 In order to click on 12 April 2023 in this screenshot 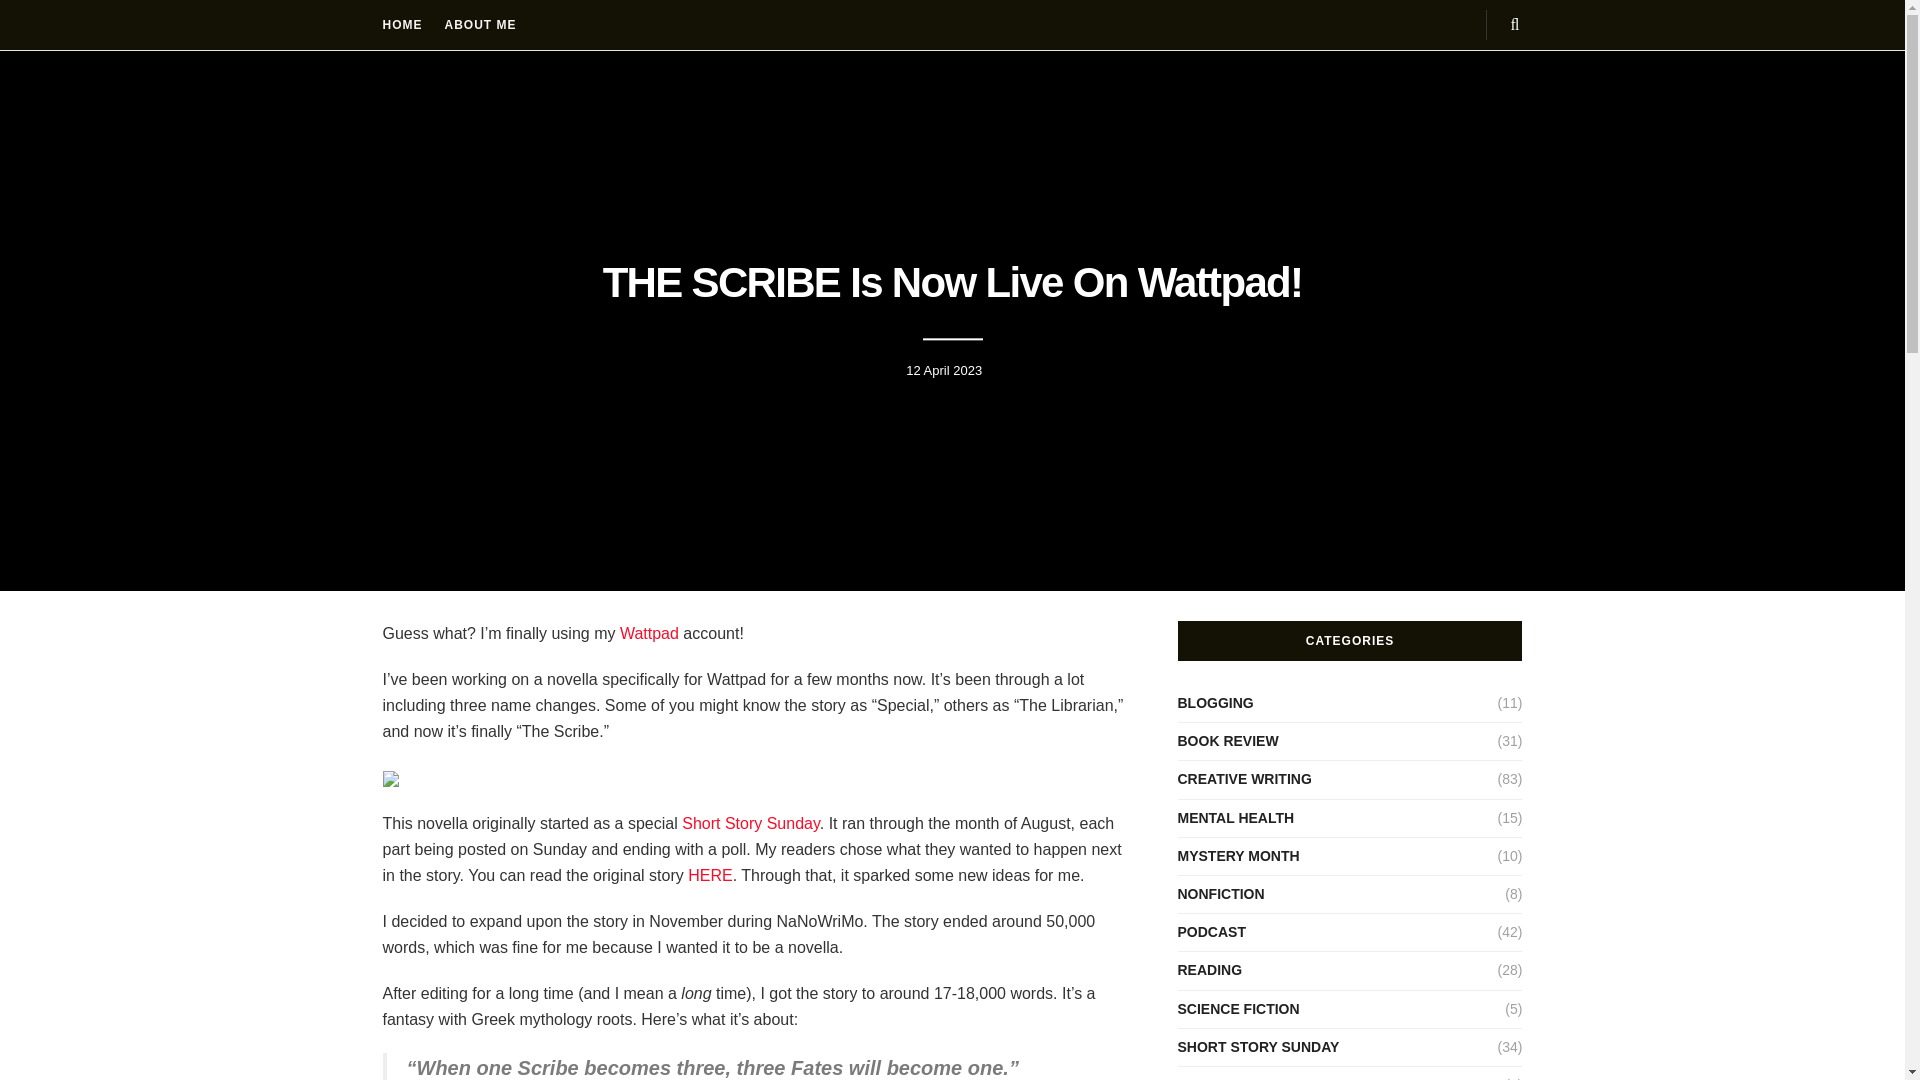, I will do `click(944, 370)`.